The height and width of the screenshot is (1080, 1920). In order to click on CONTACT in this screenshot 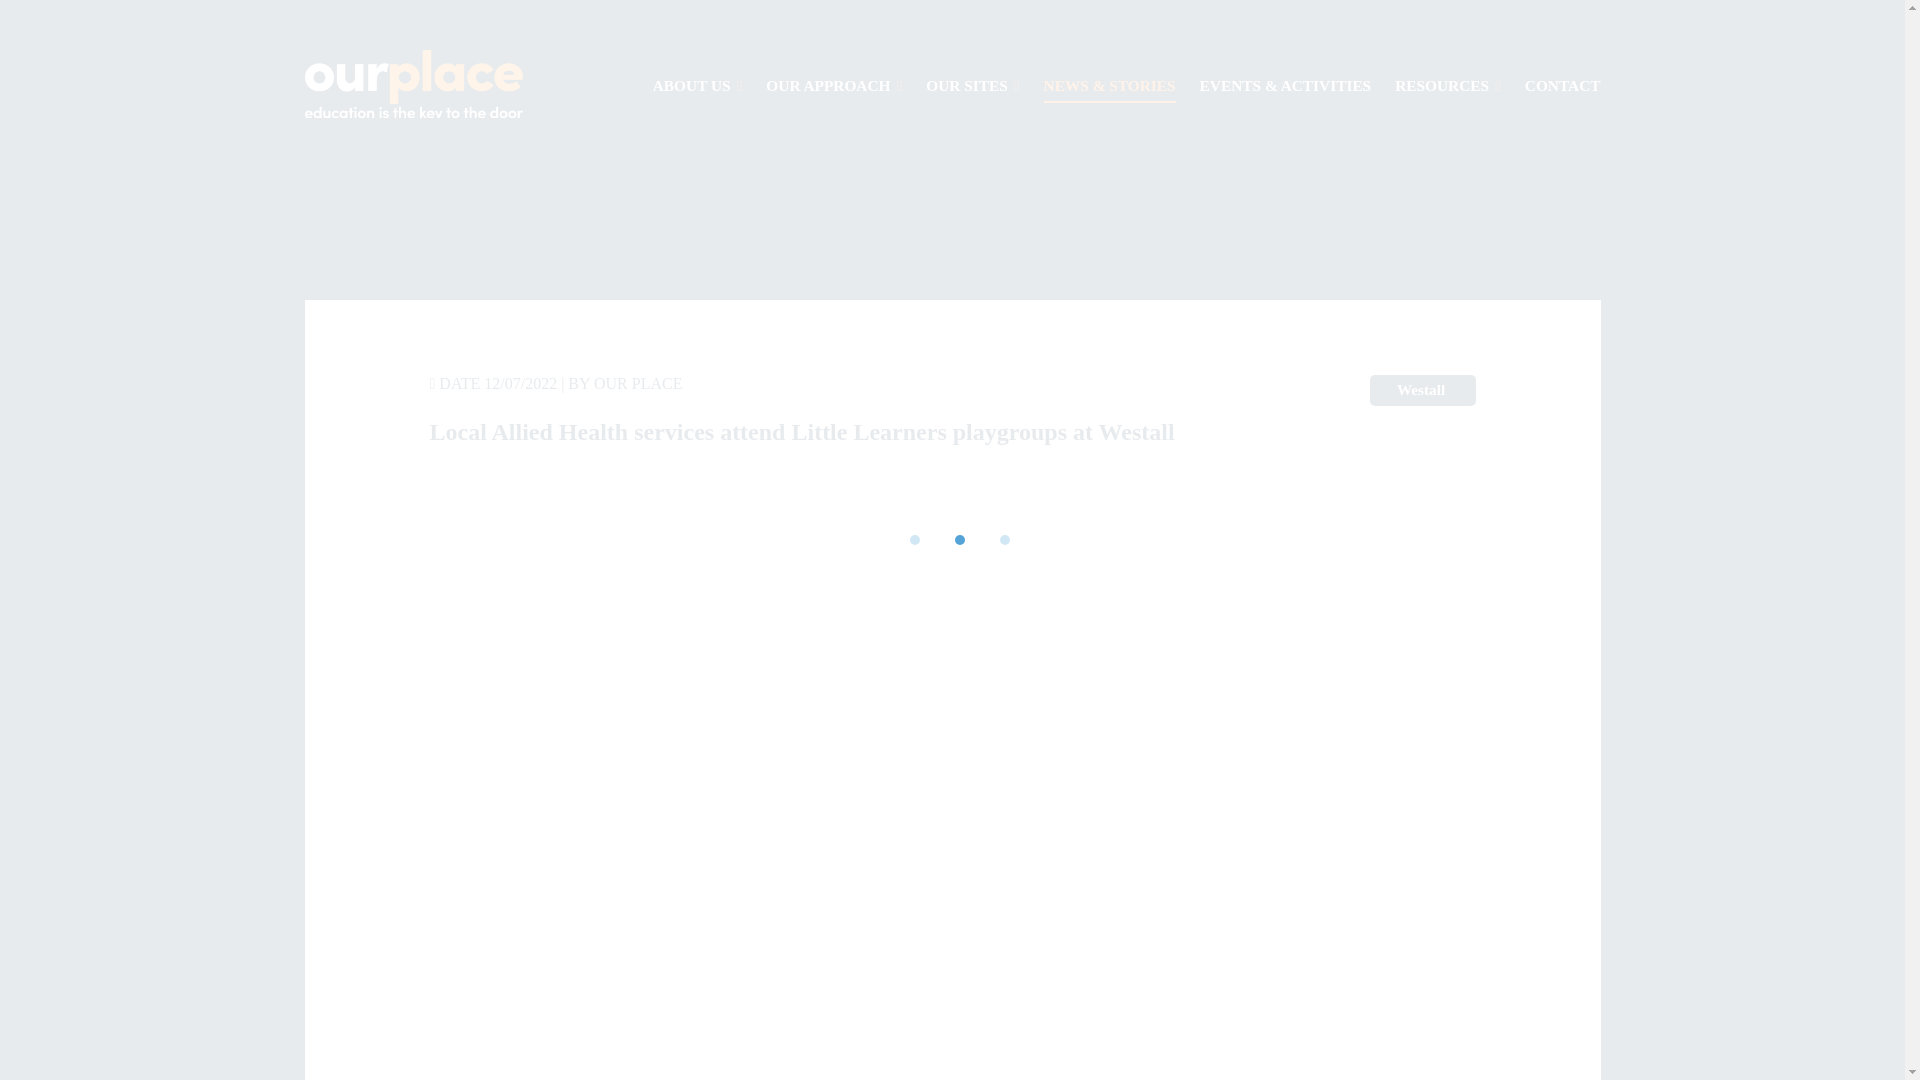, I will do `click(1562, 86)`.